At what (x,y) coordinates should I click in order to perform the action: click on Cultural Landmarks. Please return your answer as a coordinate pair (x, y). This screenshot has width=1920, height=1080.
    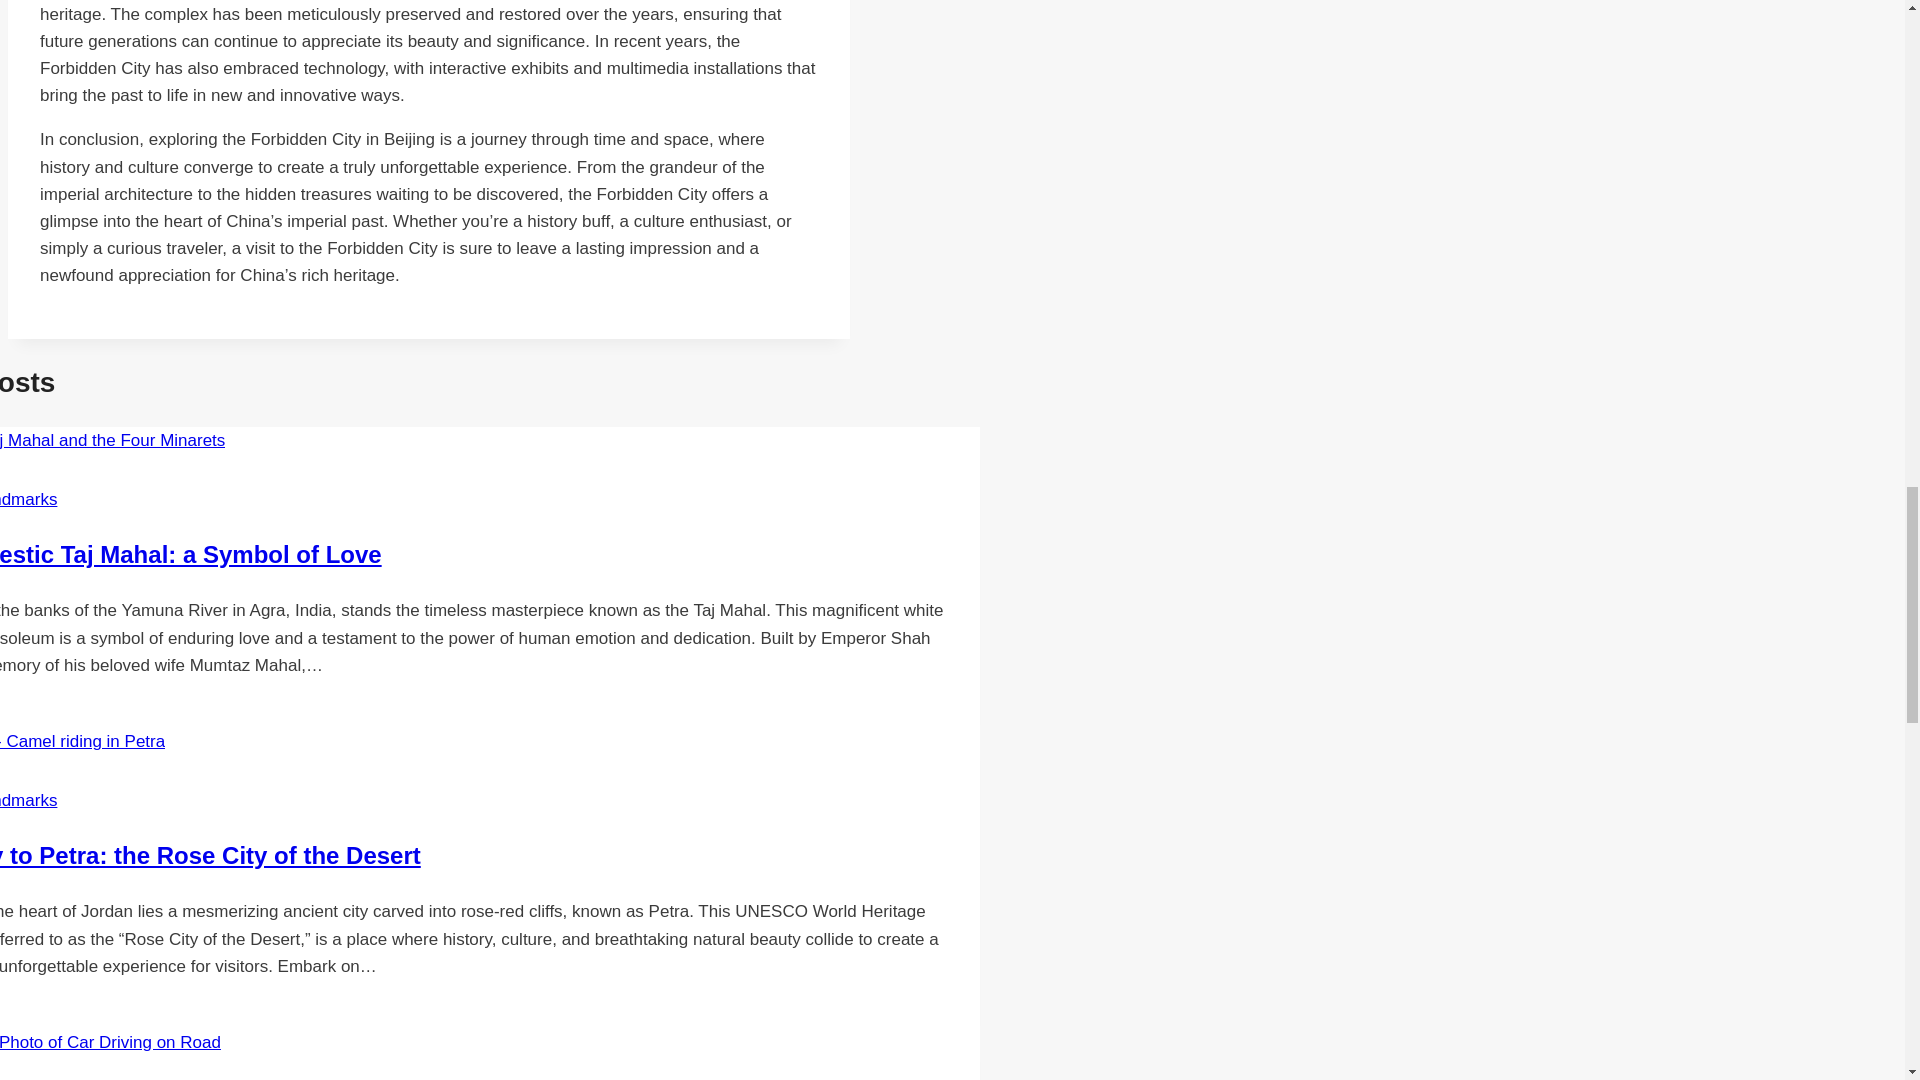
    Looking at the image, I should click on (28, 800).